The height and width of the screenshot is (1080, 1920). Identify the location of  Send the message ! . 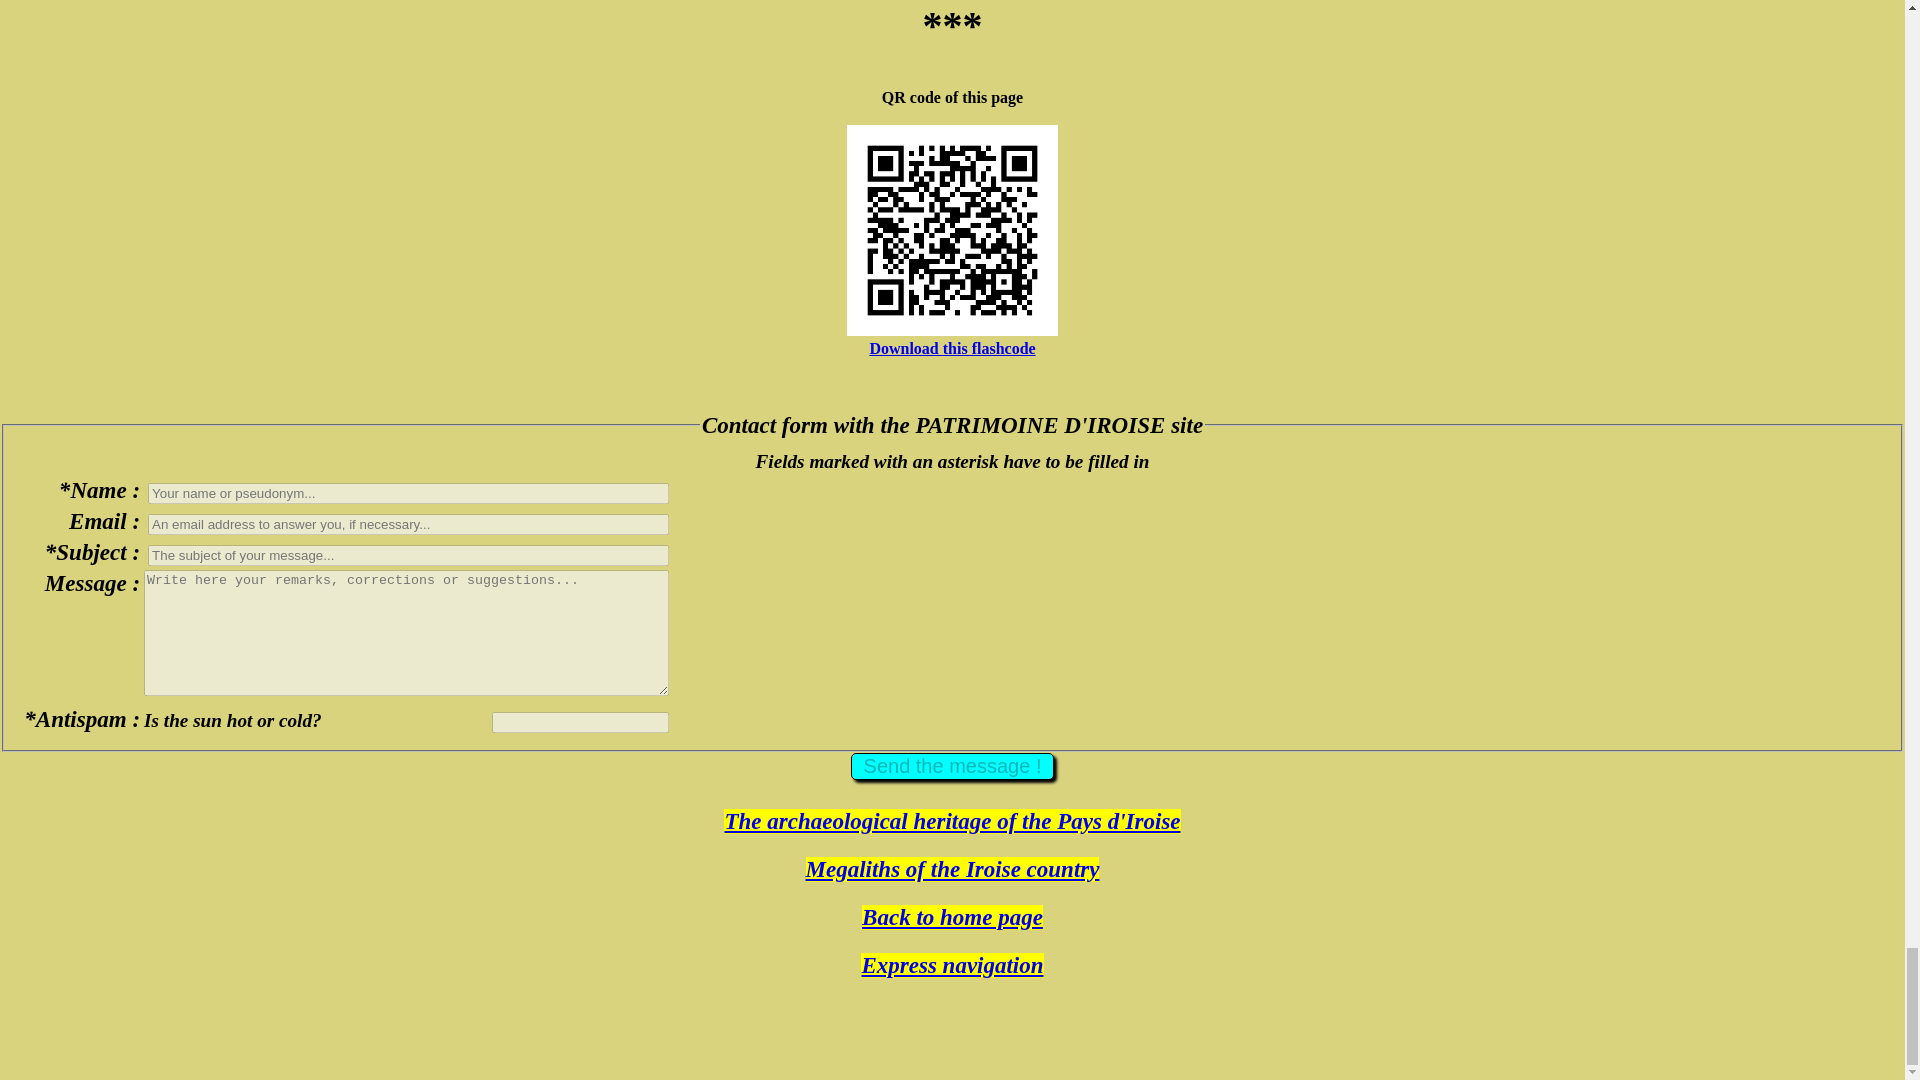
(952, 766).